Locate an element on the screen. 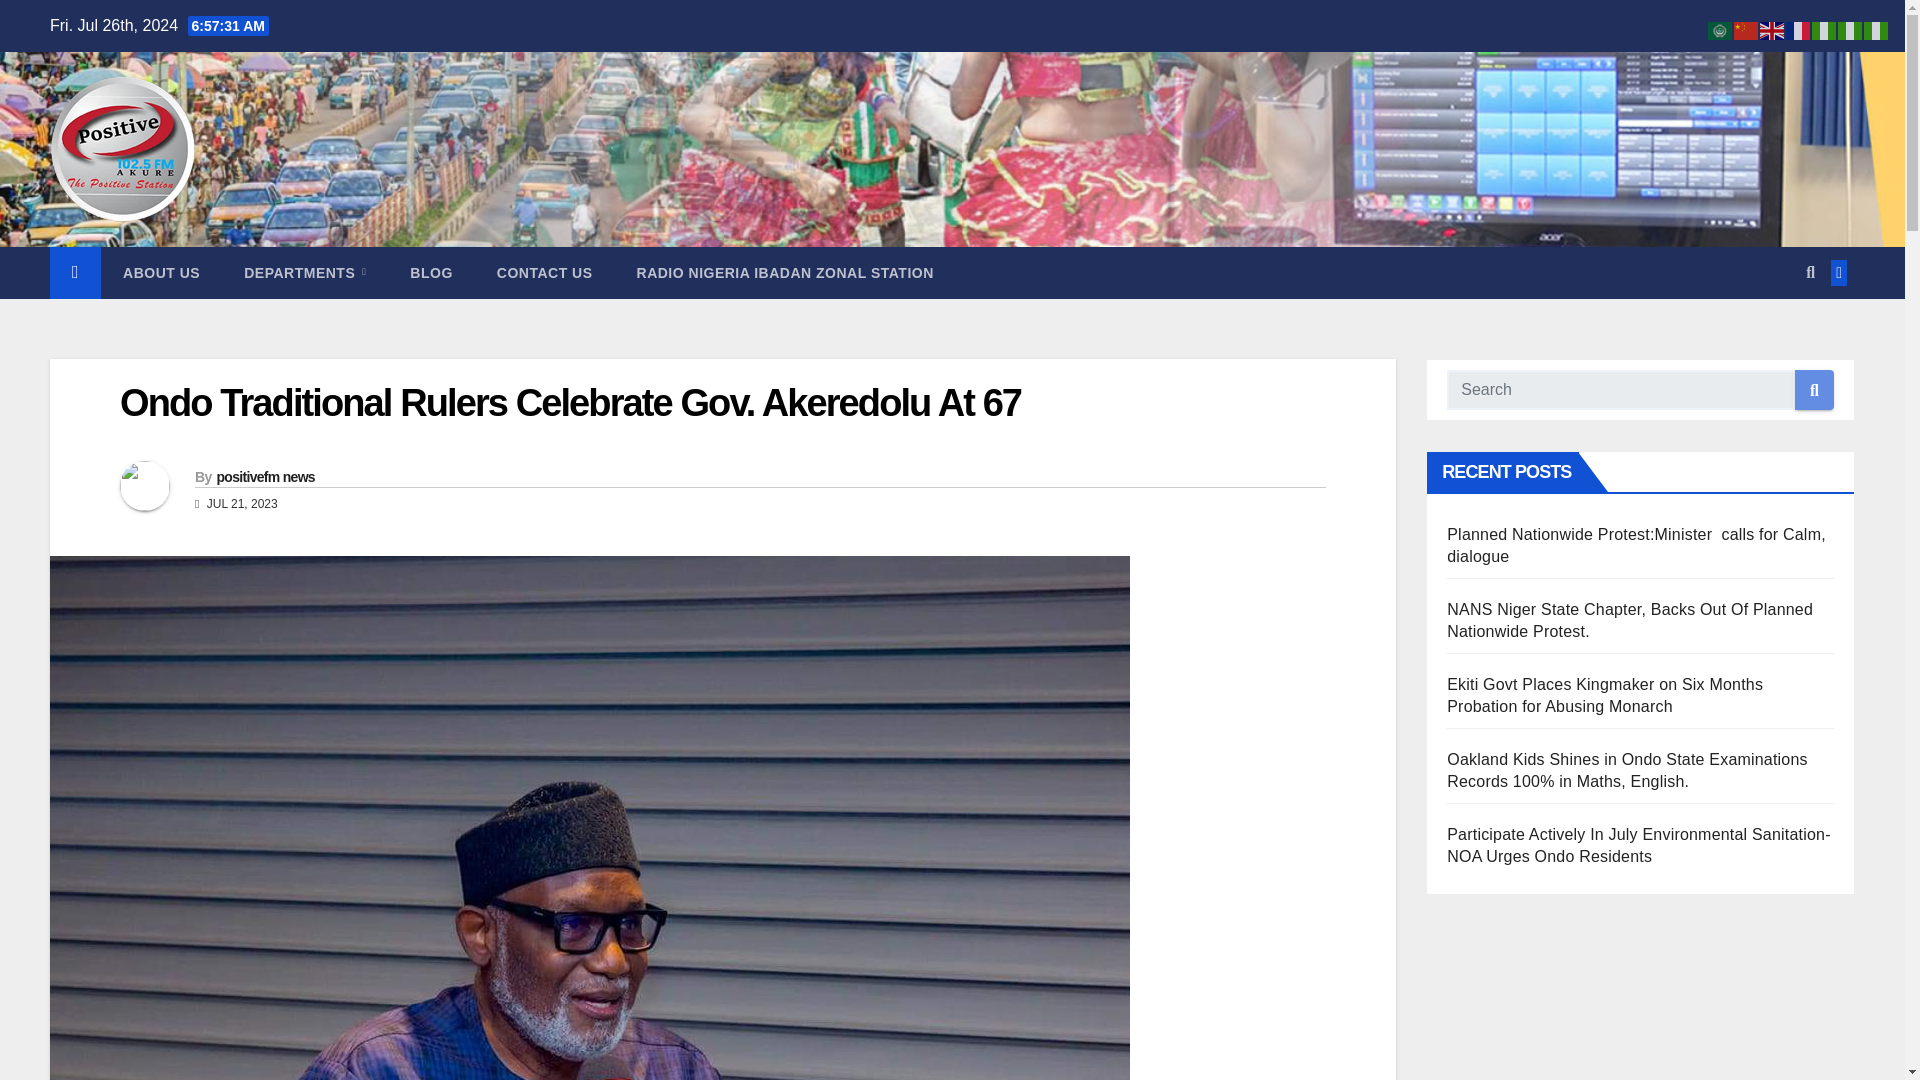 The width and height of the screenshot is (1920, 1080). CONTACT US is located at coordinates (544, 273).